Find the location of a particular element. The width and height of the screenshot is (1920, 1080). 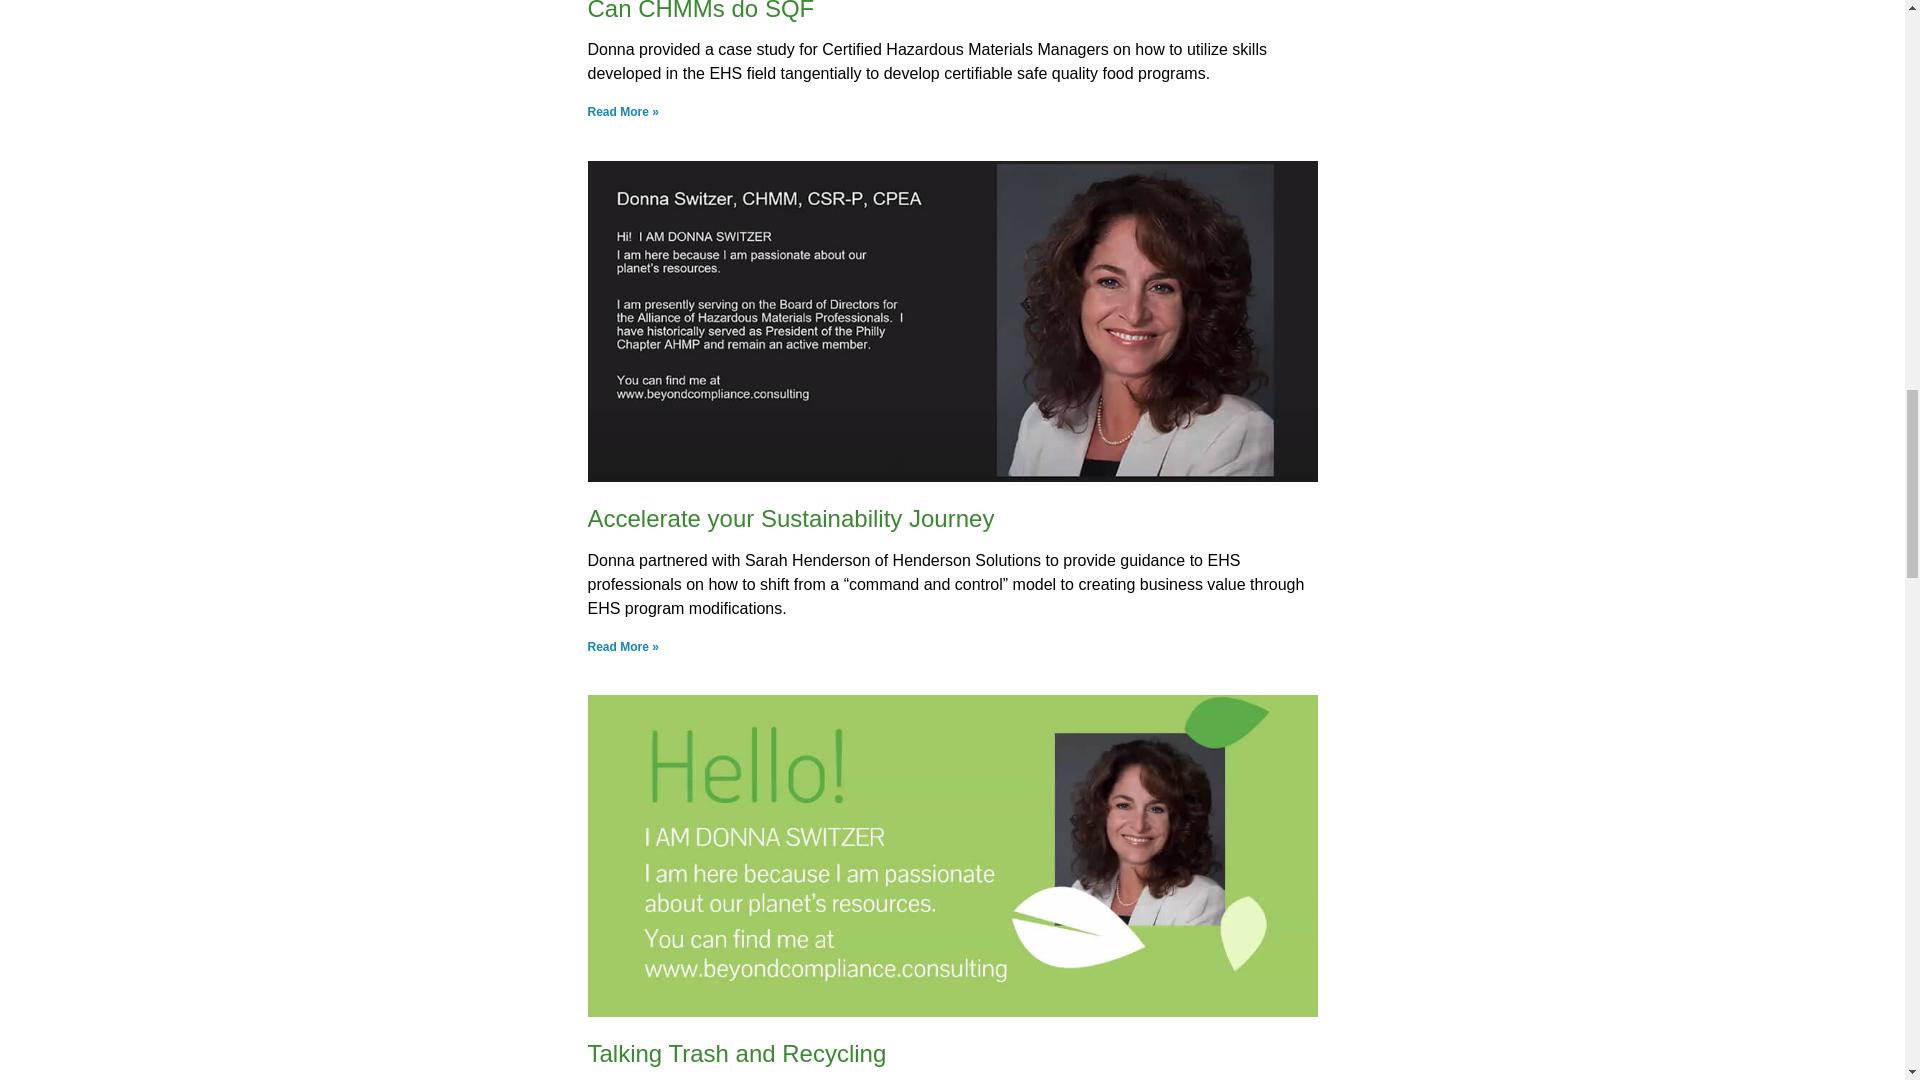

Accelerate your Sustainability Journey is located at coordinates (790, 518).